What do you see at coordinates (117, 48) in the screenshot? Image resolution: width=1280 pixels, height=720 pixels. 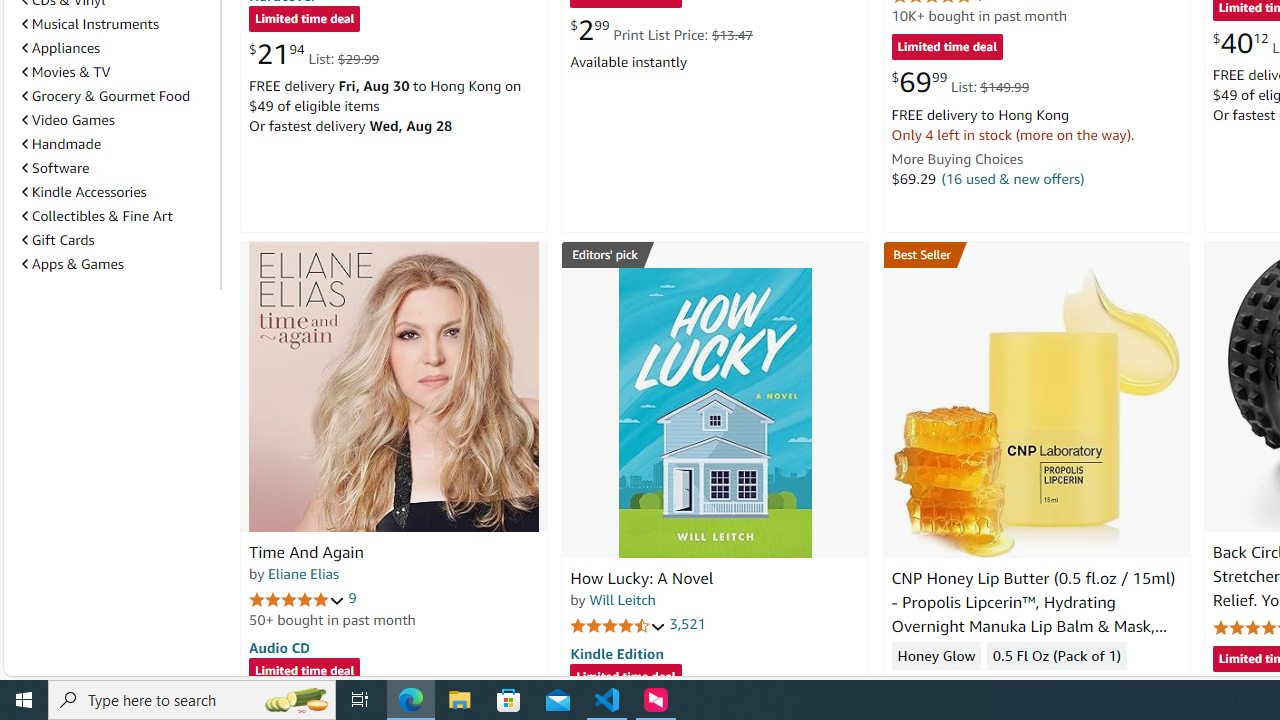 I see `Appliances` at bounding box center [117, 48].